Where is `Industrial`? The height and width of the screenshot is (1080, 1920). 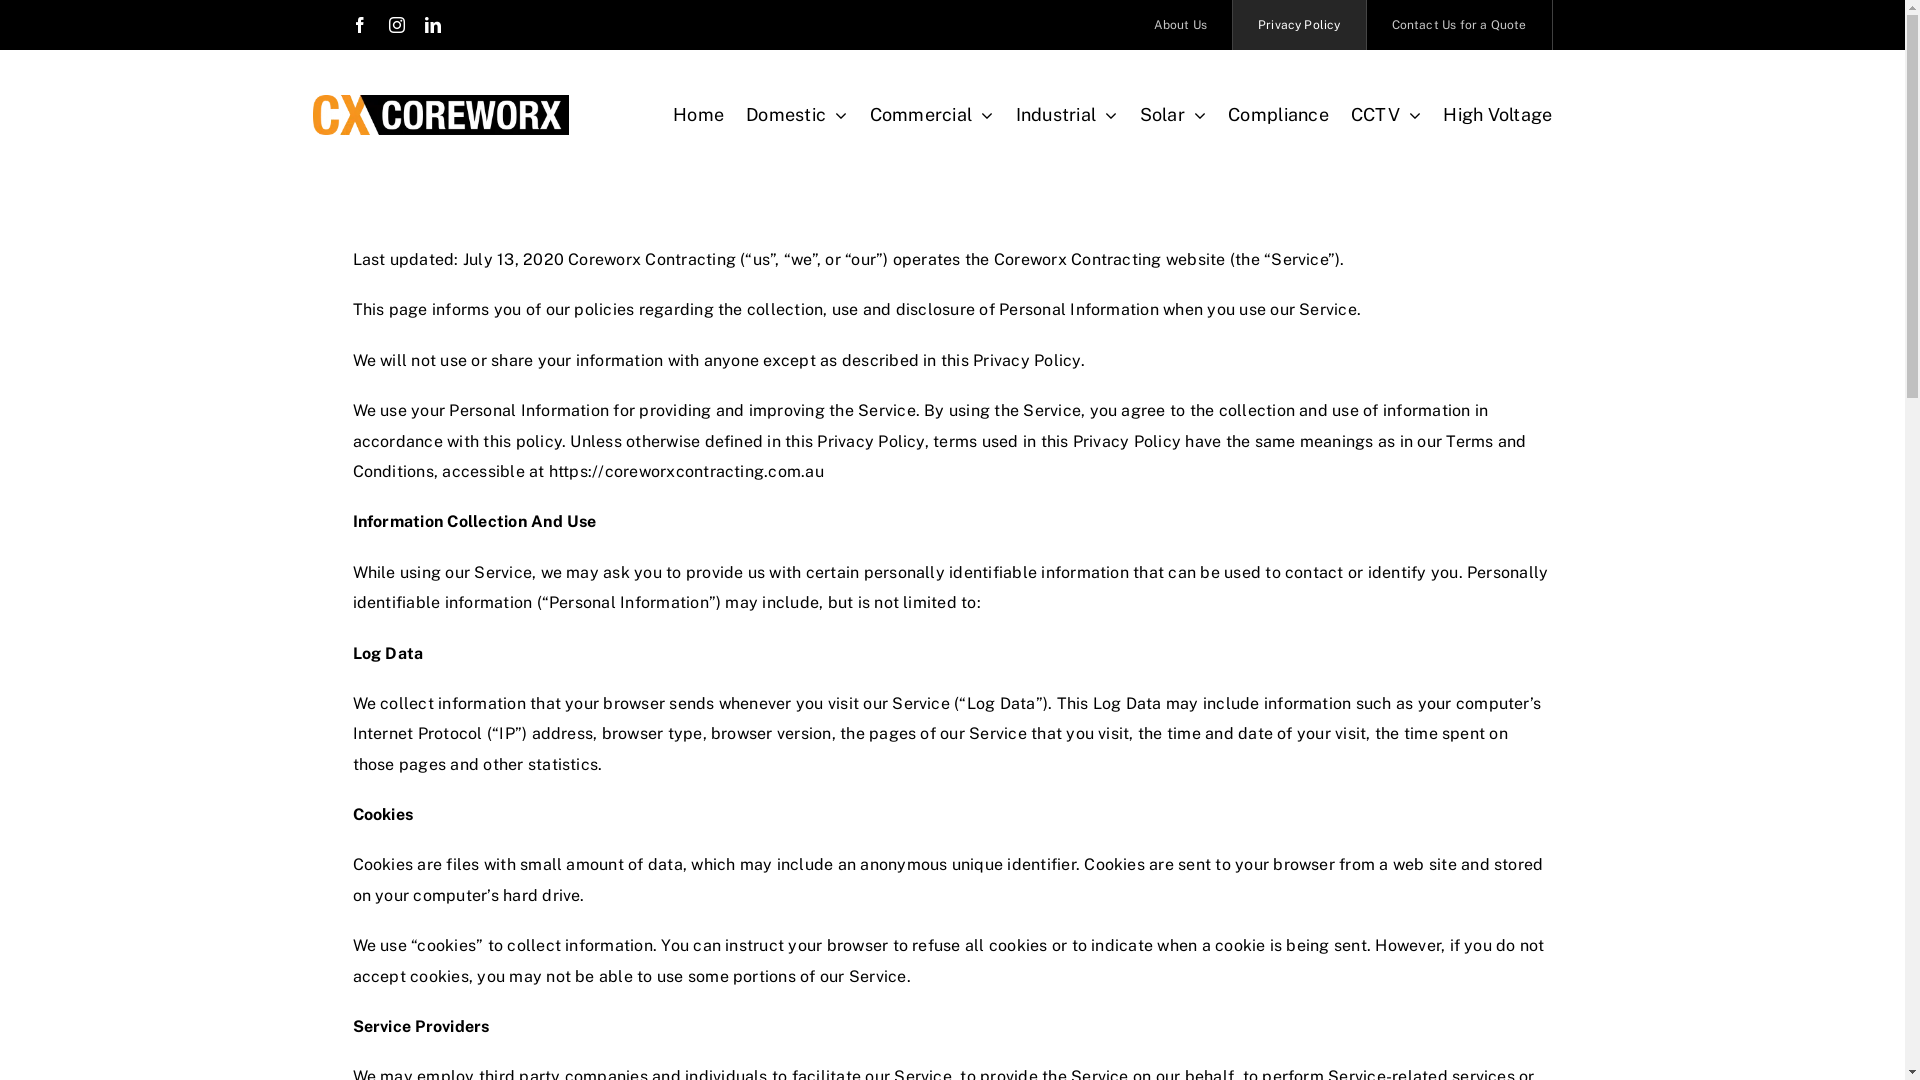 Industrial is located at coordinates (1067, 115).